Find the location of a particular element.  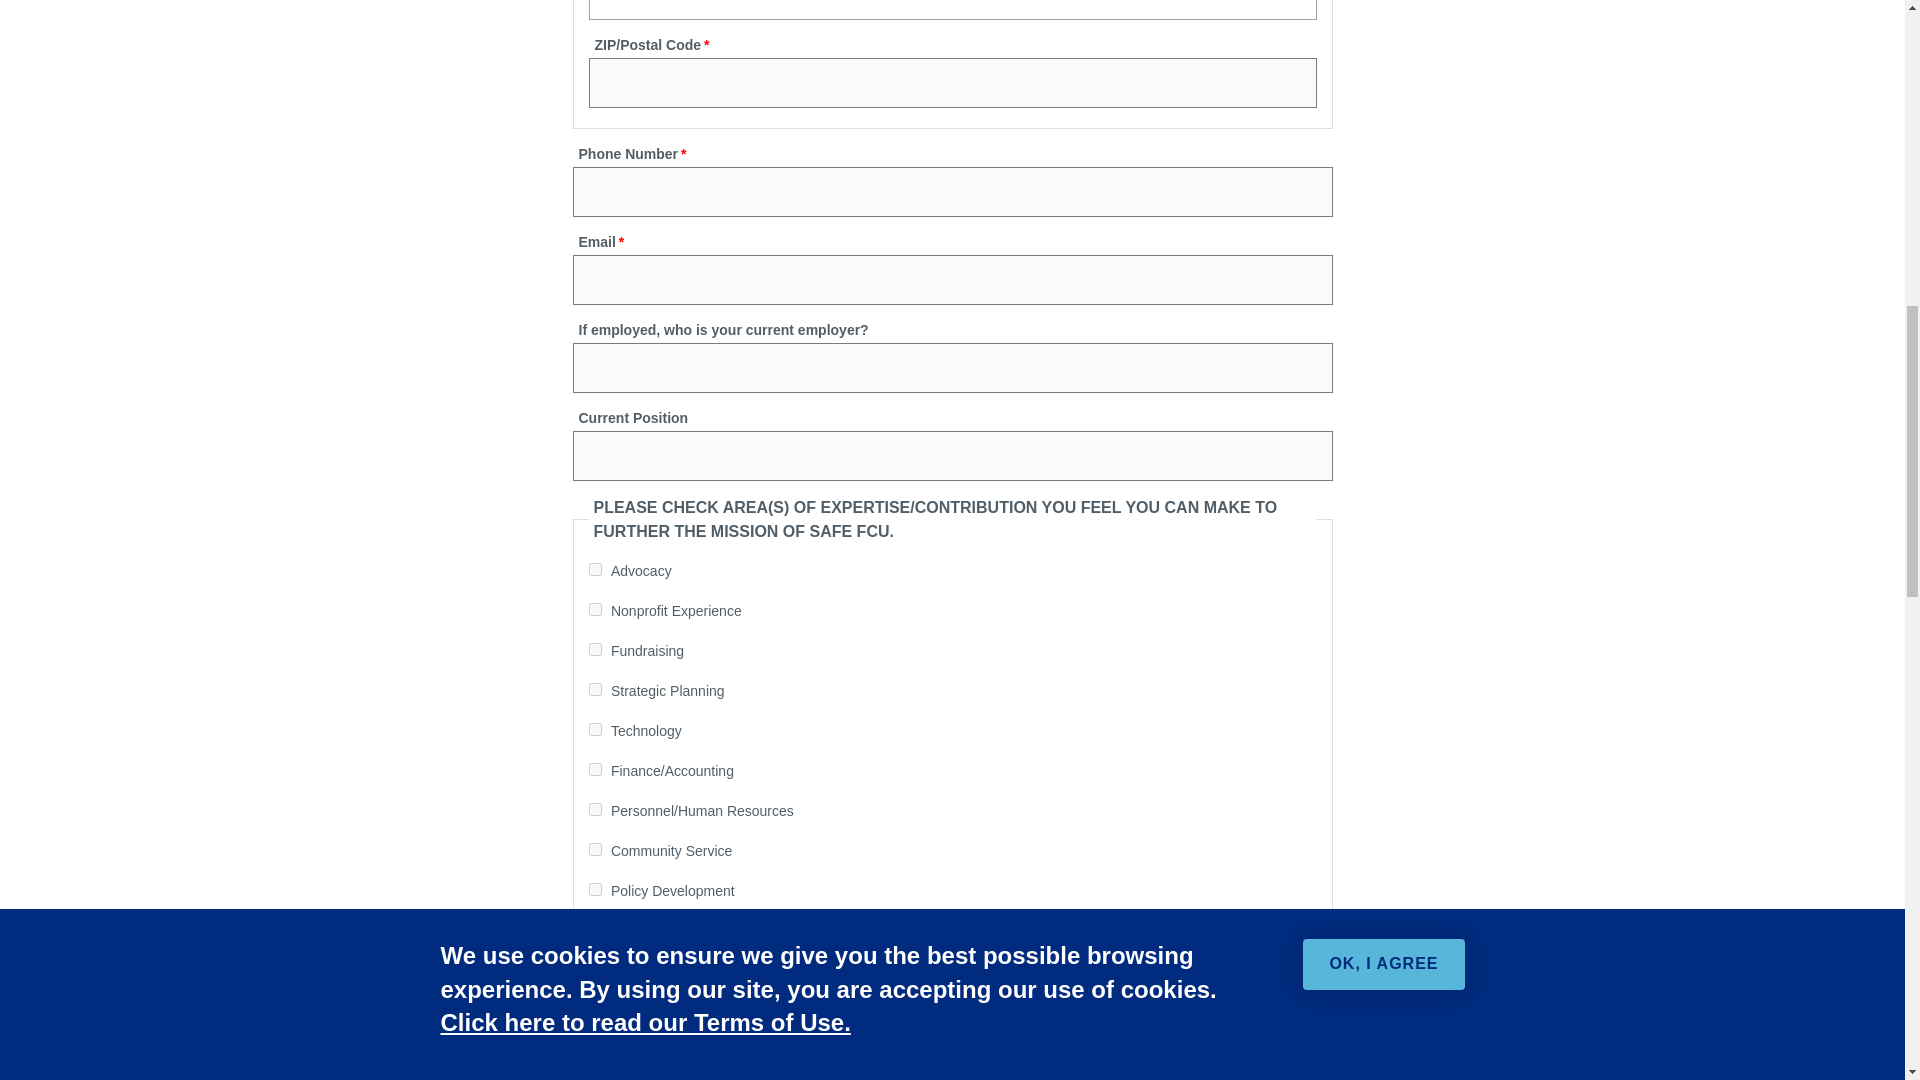

Nonprofit Experience is located at coordinates (594, 608).